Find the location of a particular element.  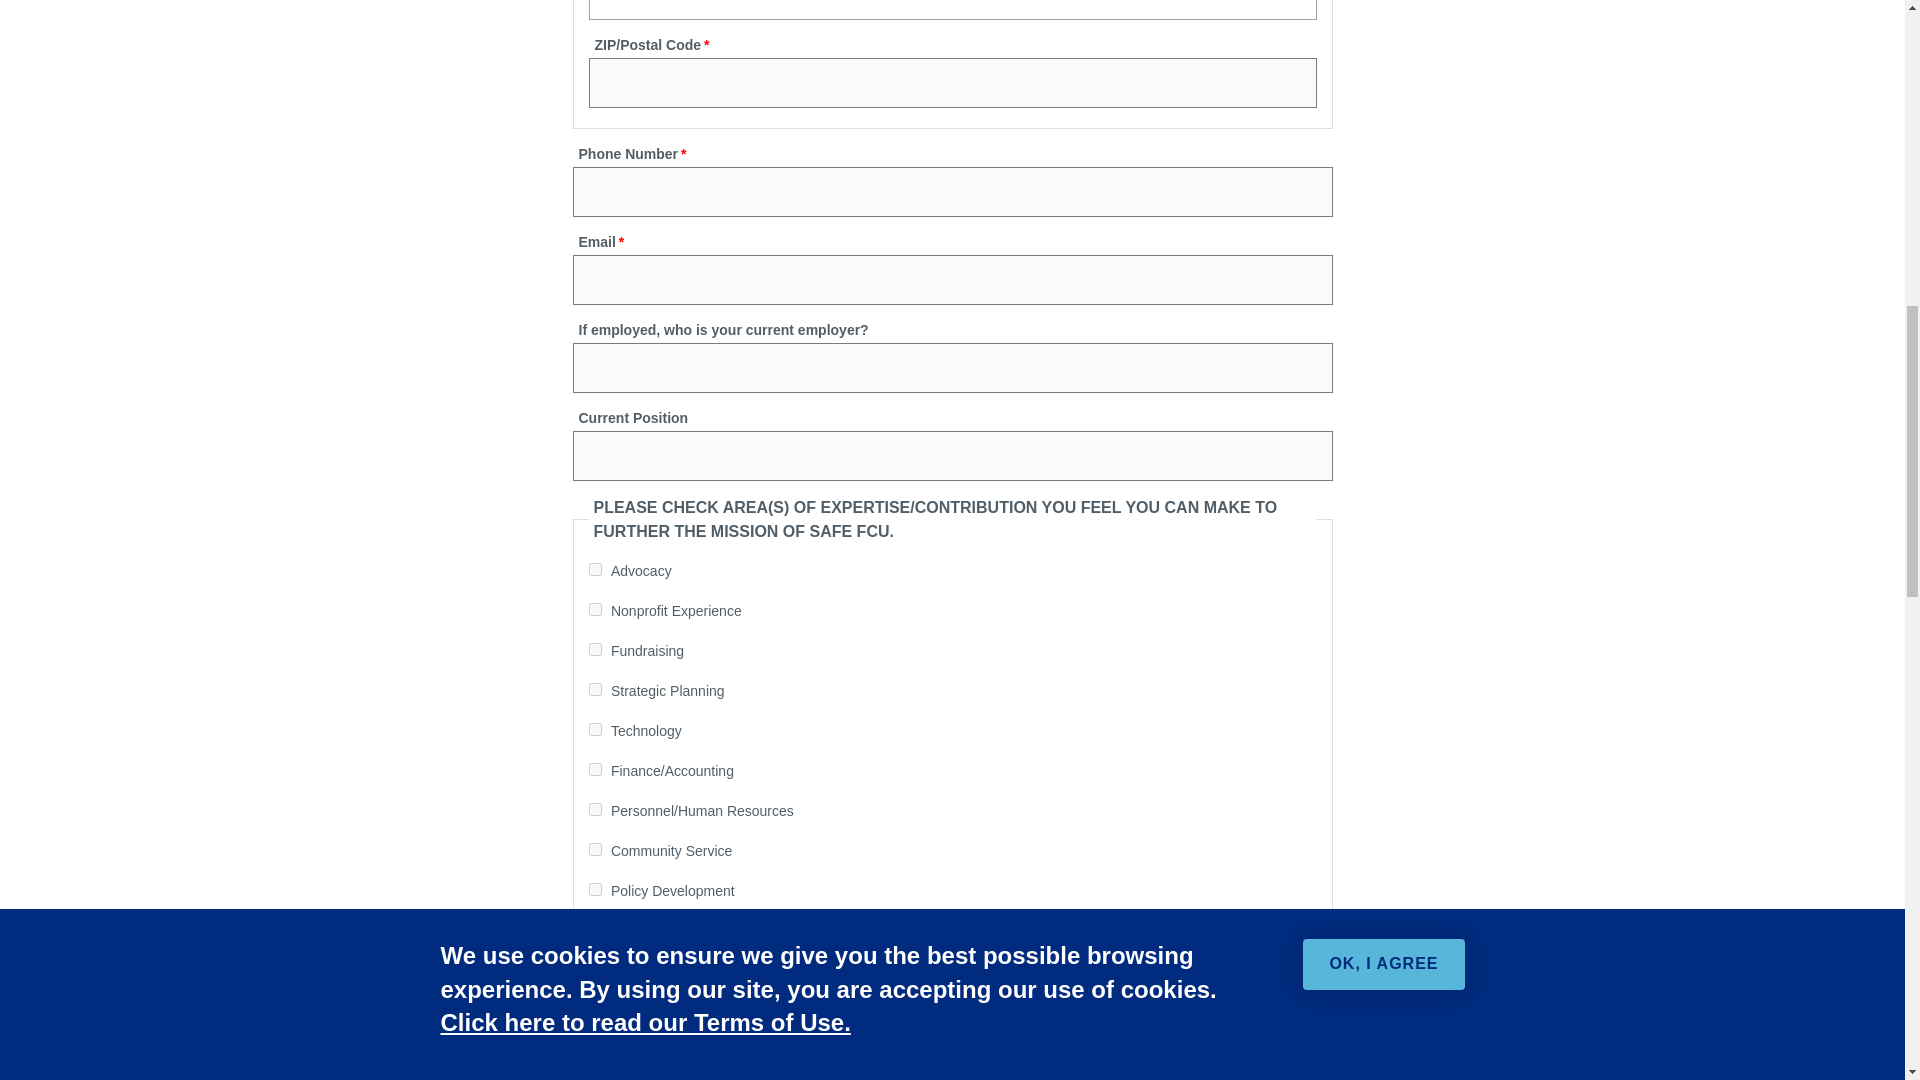

Nonprofit Experience is located at coordinates (594, 608).